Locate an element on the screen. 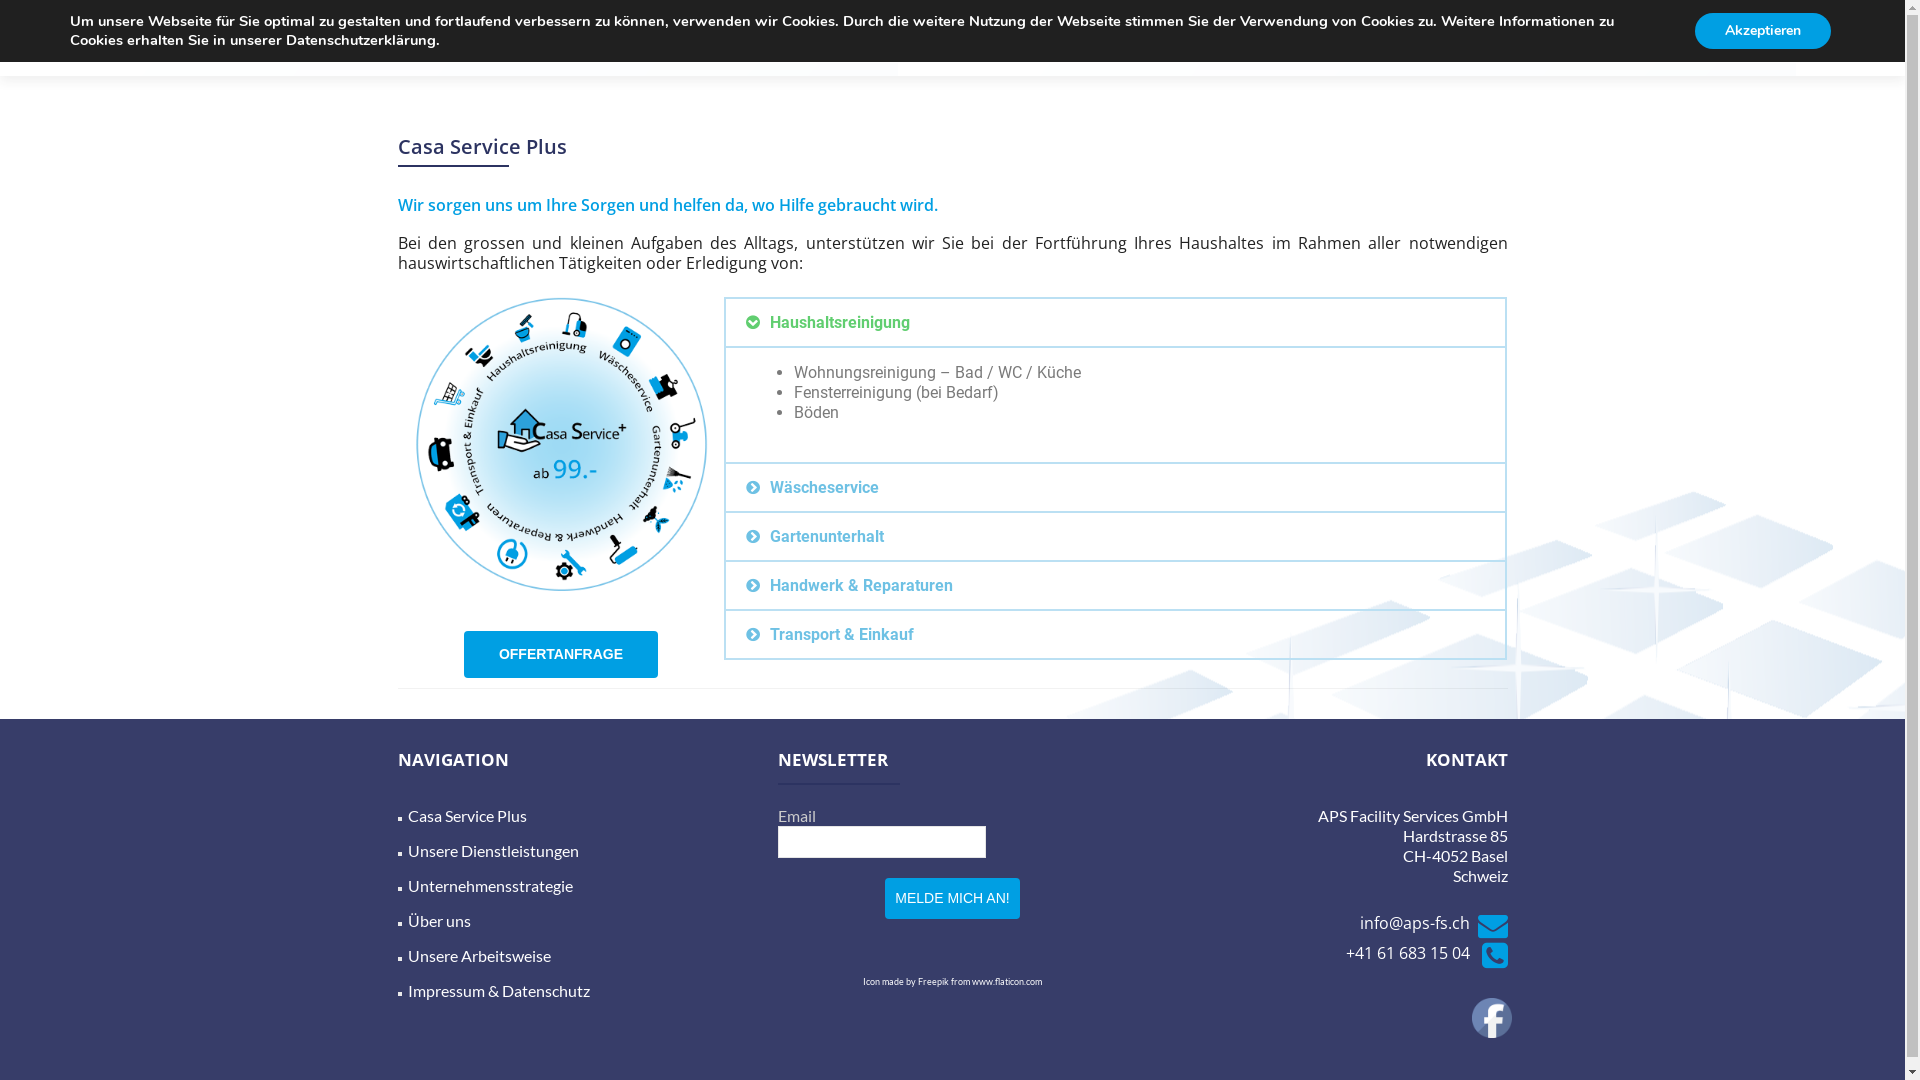 The image size is (1920, 1080). Casa Service Plus is located at coordinates (921, 38).